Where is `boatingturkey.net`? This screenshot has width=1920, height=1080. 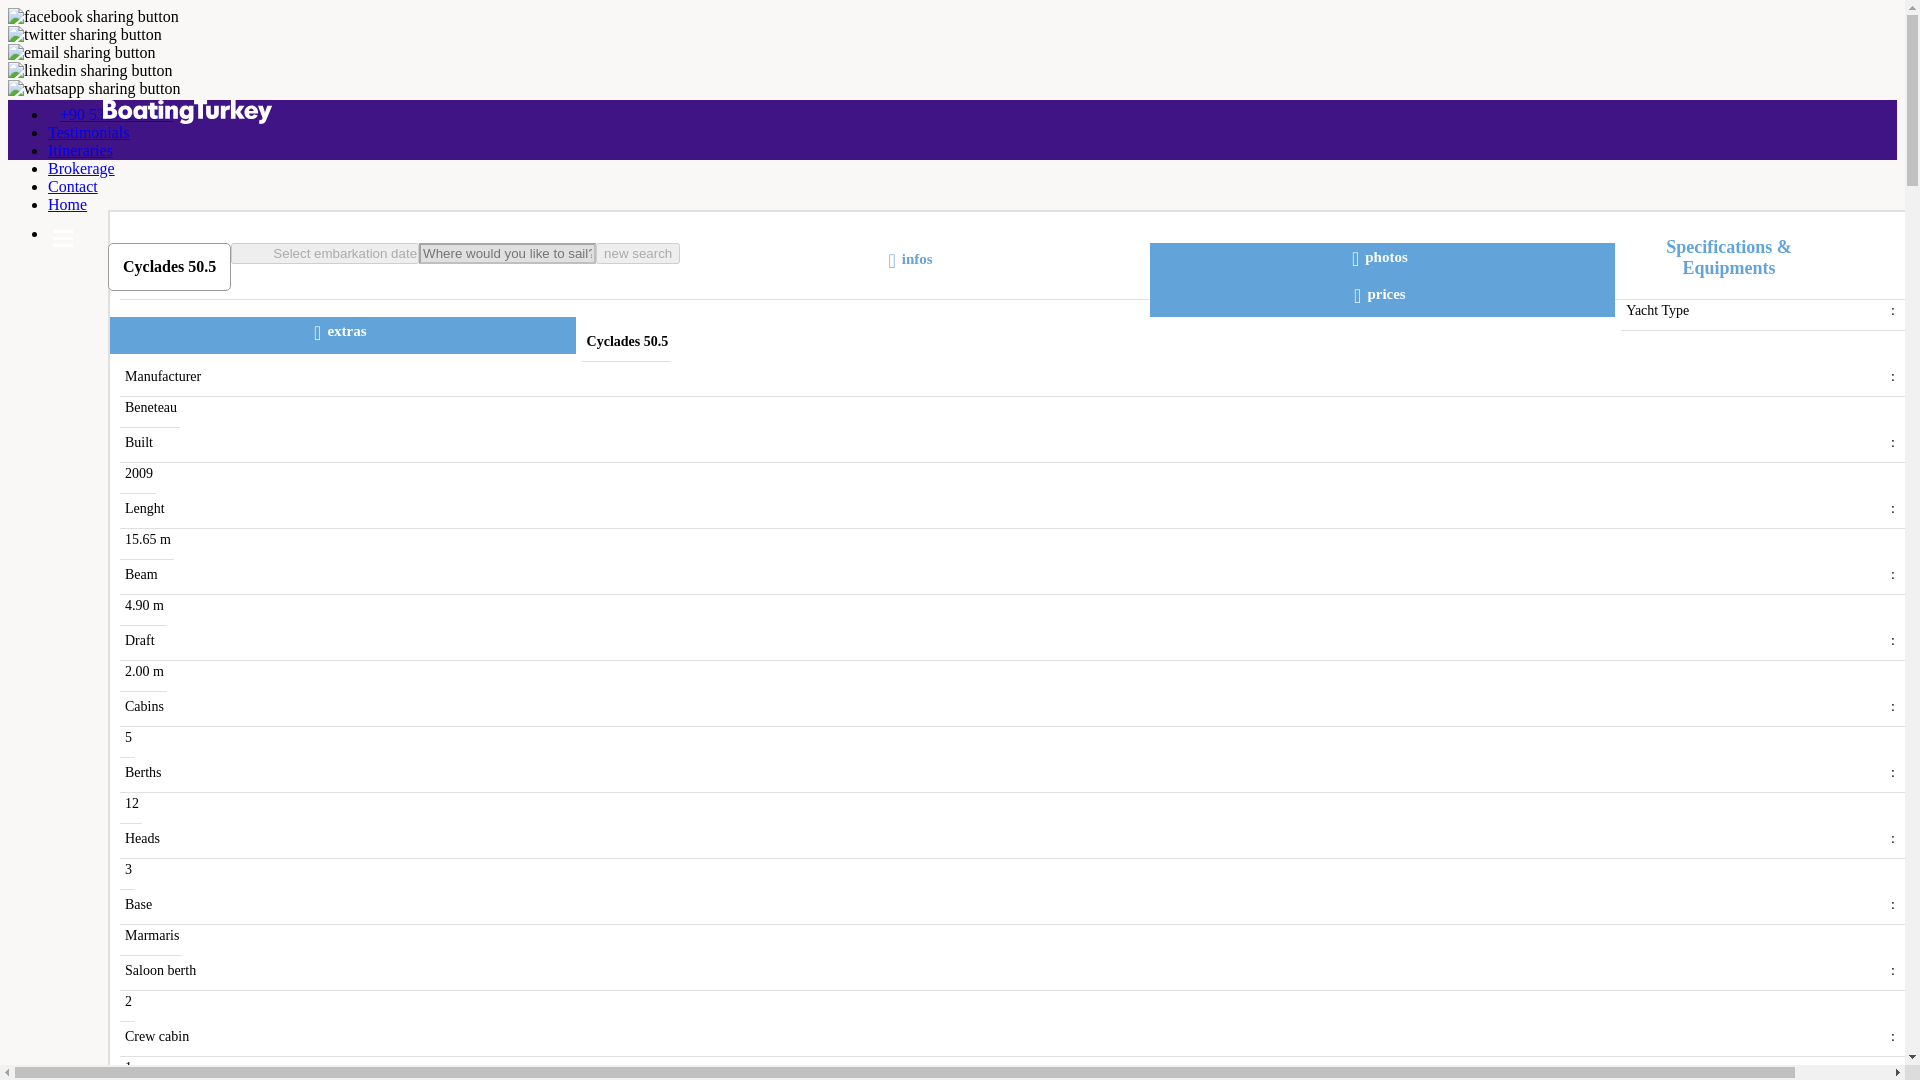
boatingturkey.net is located at coordinates (952, 114).